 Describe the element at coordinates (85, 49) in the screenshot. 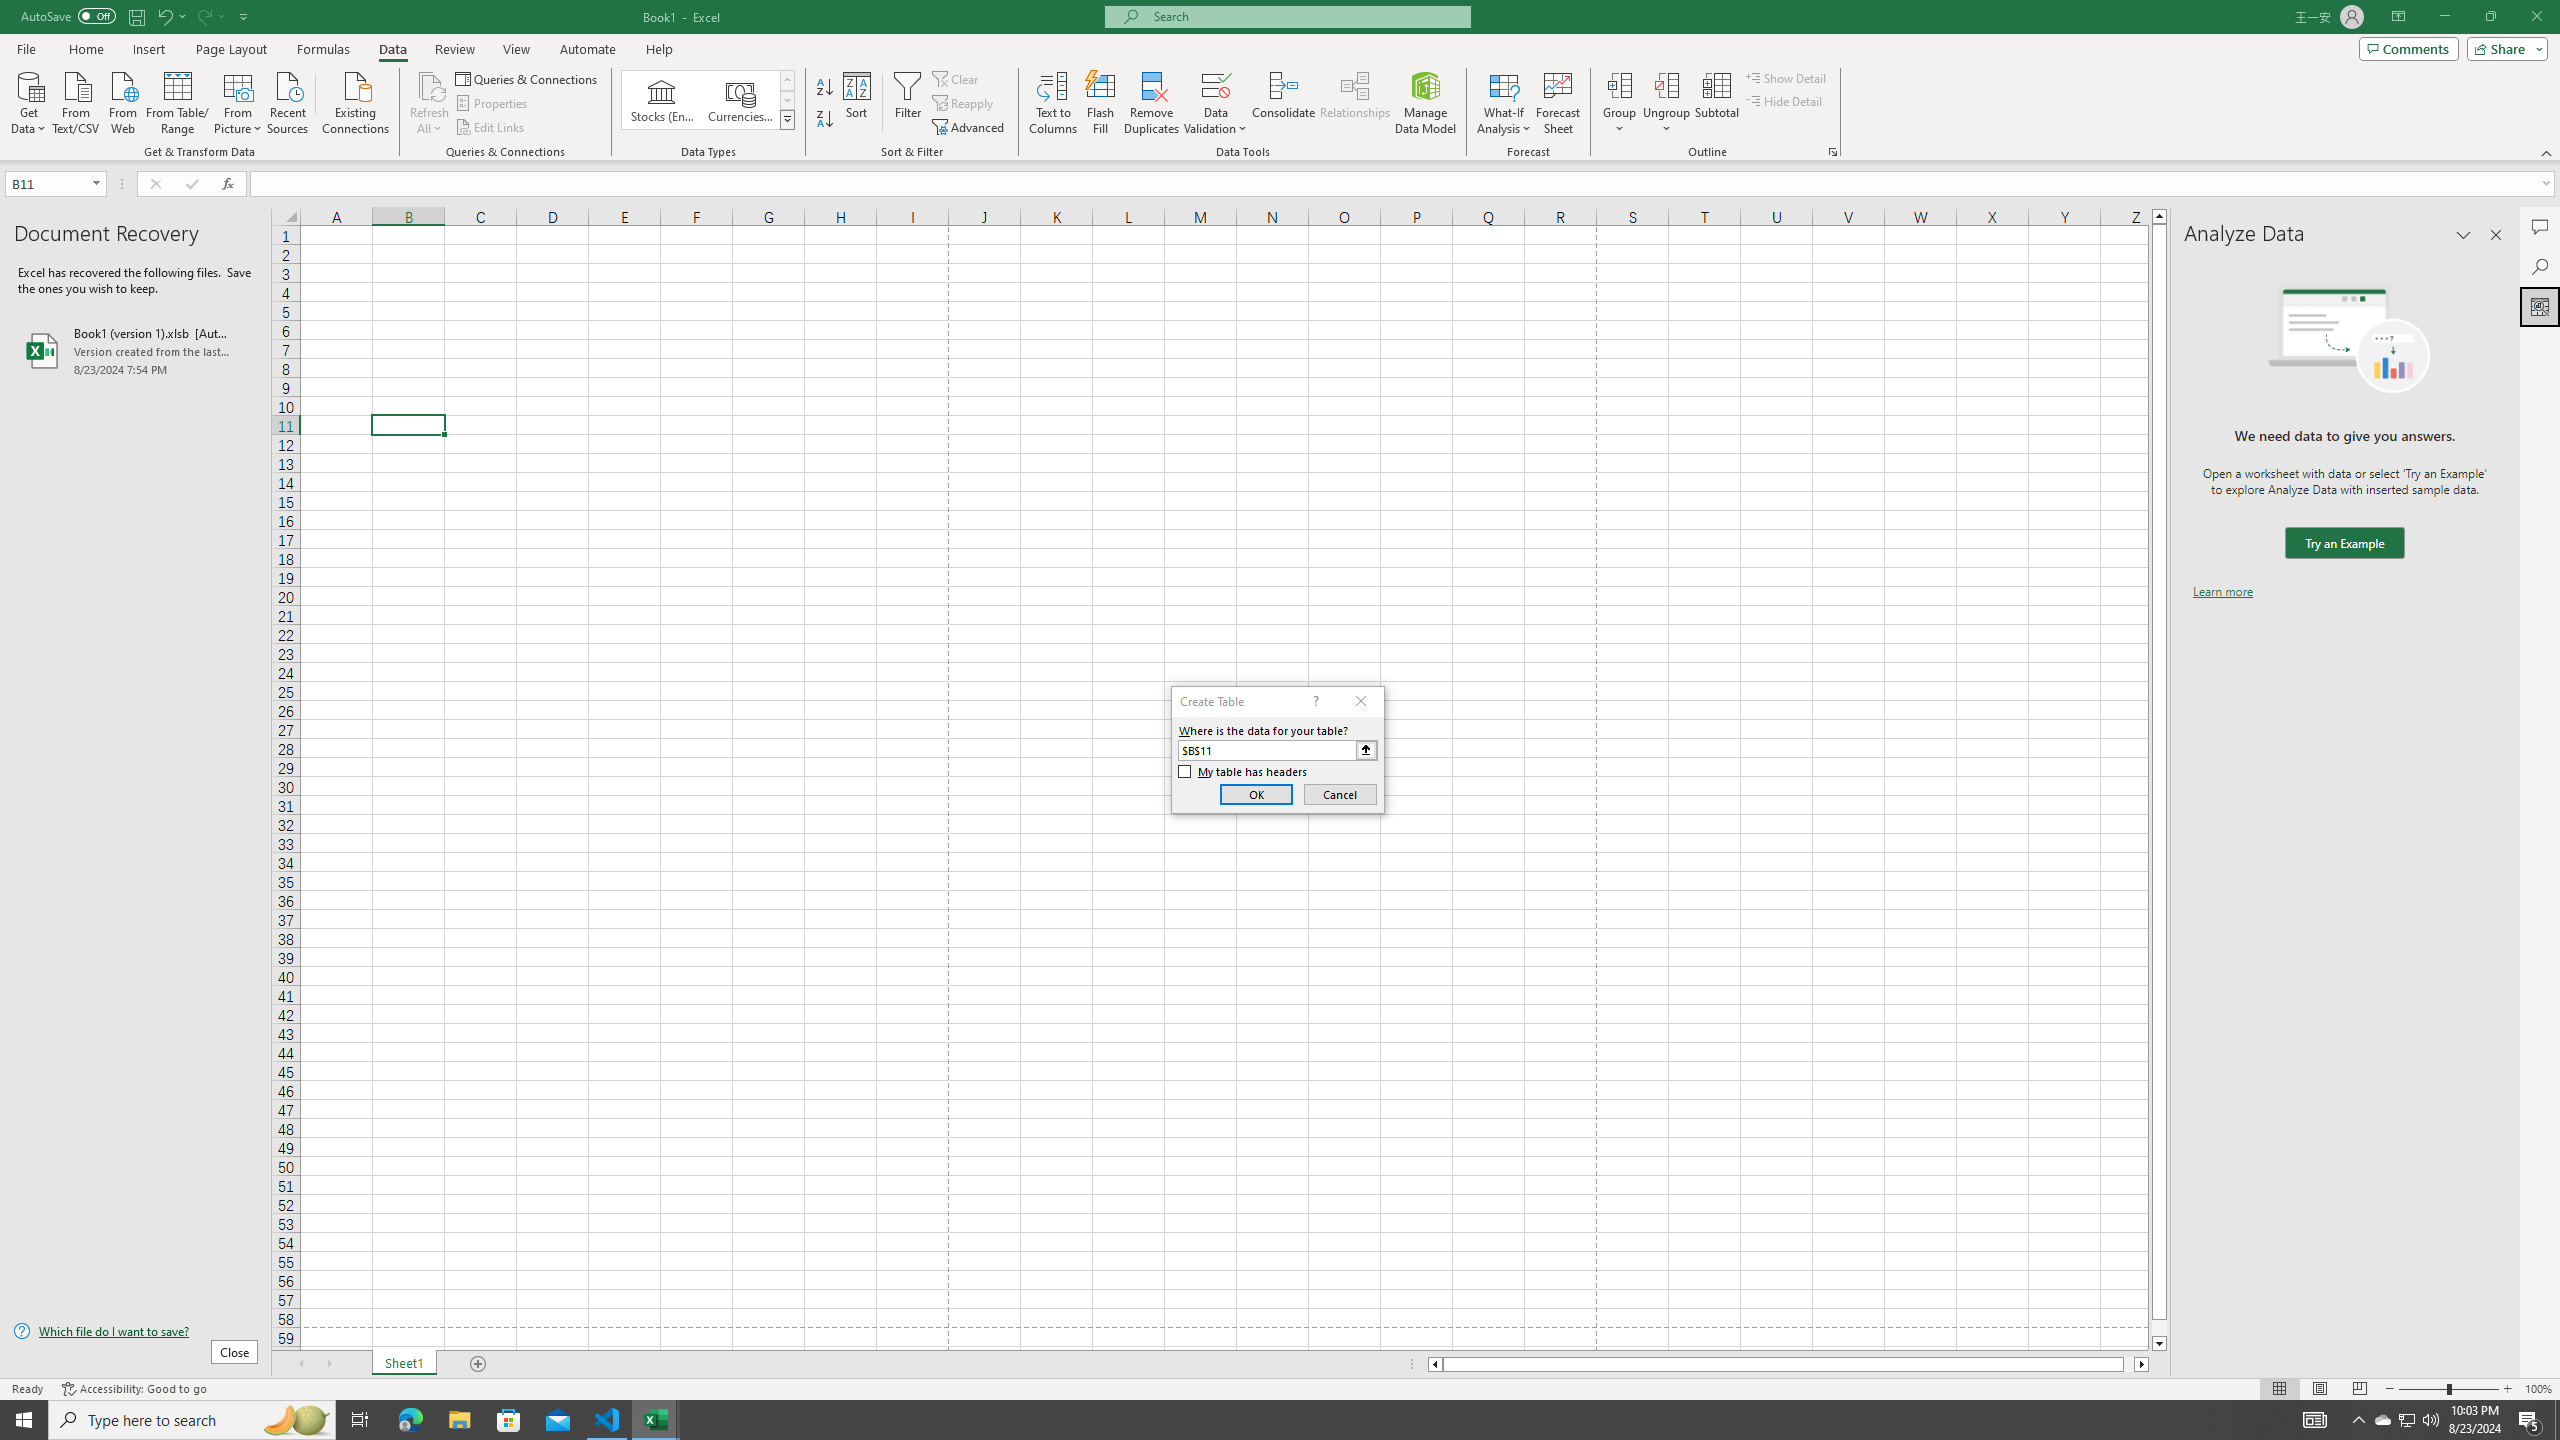

I see `Home` at that location.